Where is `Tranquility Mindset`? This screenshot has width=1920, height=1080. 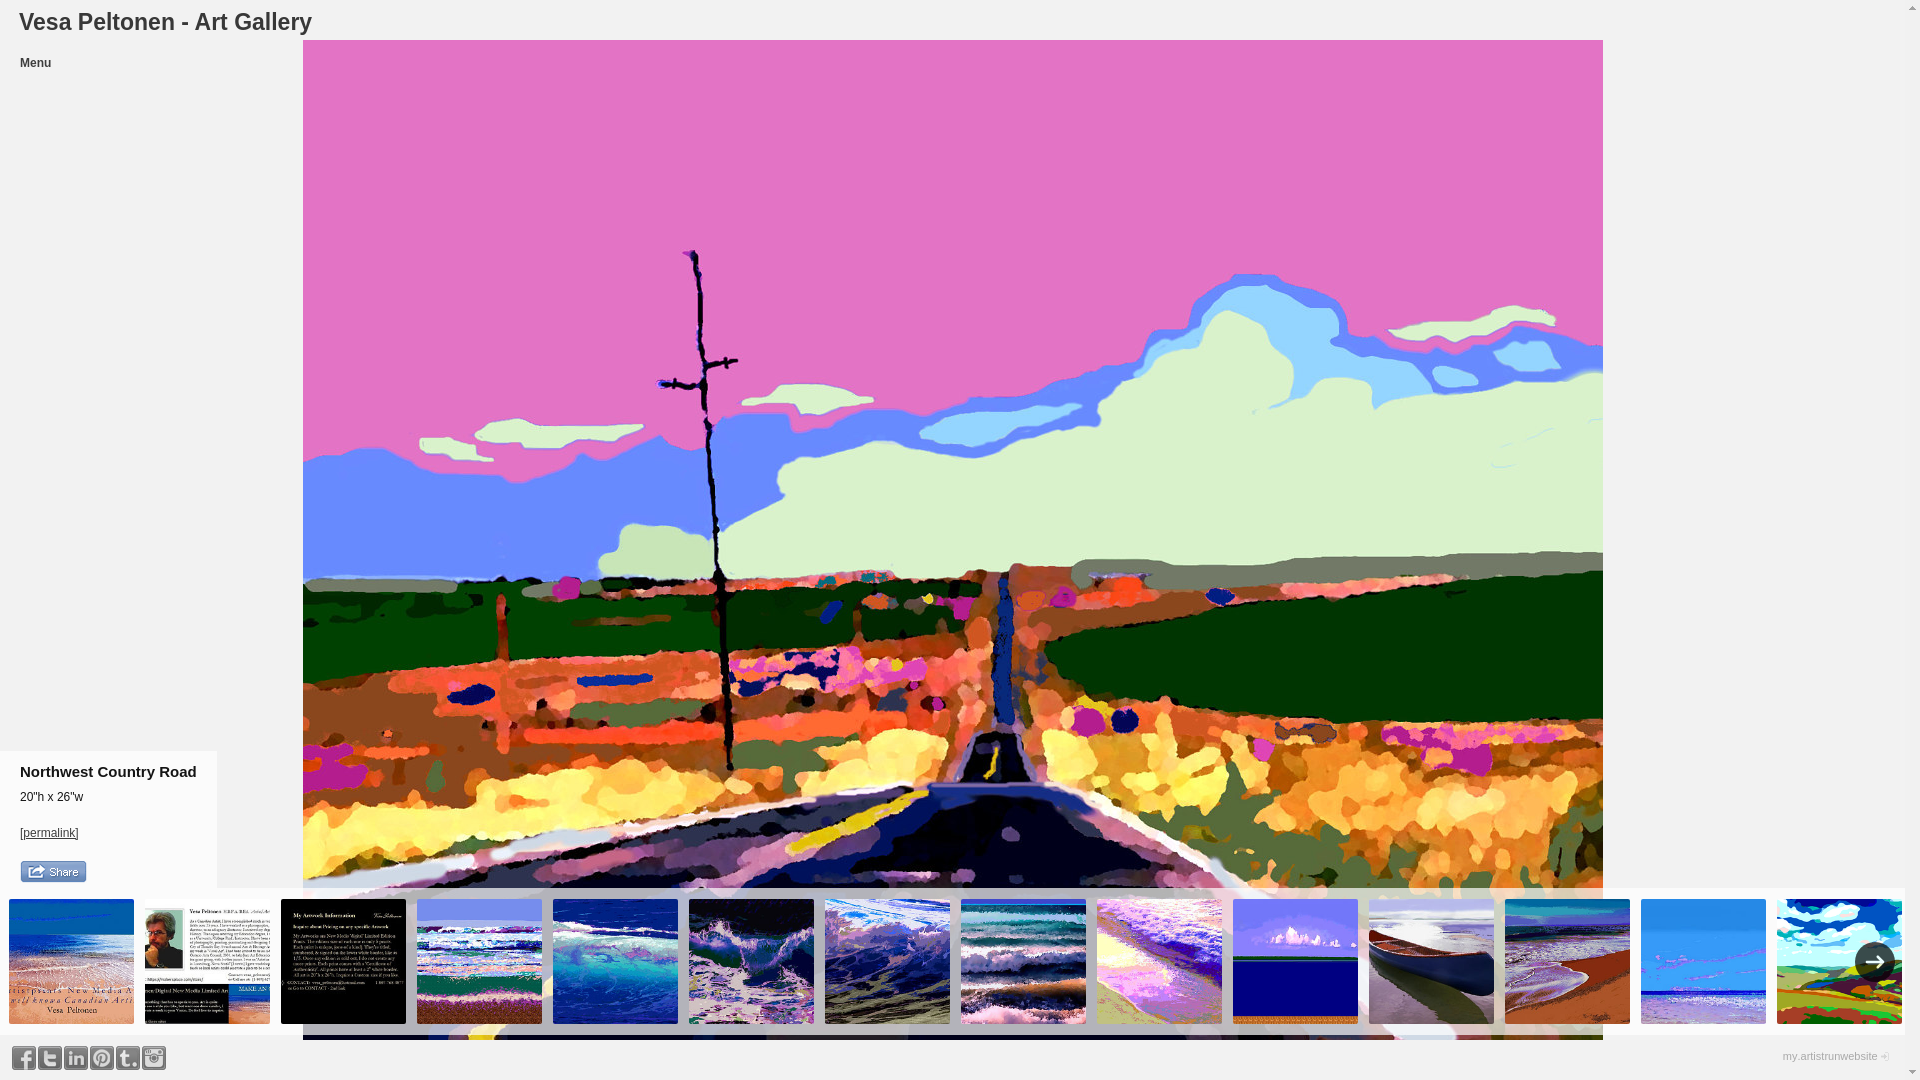
Tranquility Mindset is located at coordinates (1704, 962).